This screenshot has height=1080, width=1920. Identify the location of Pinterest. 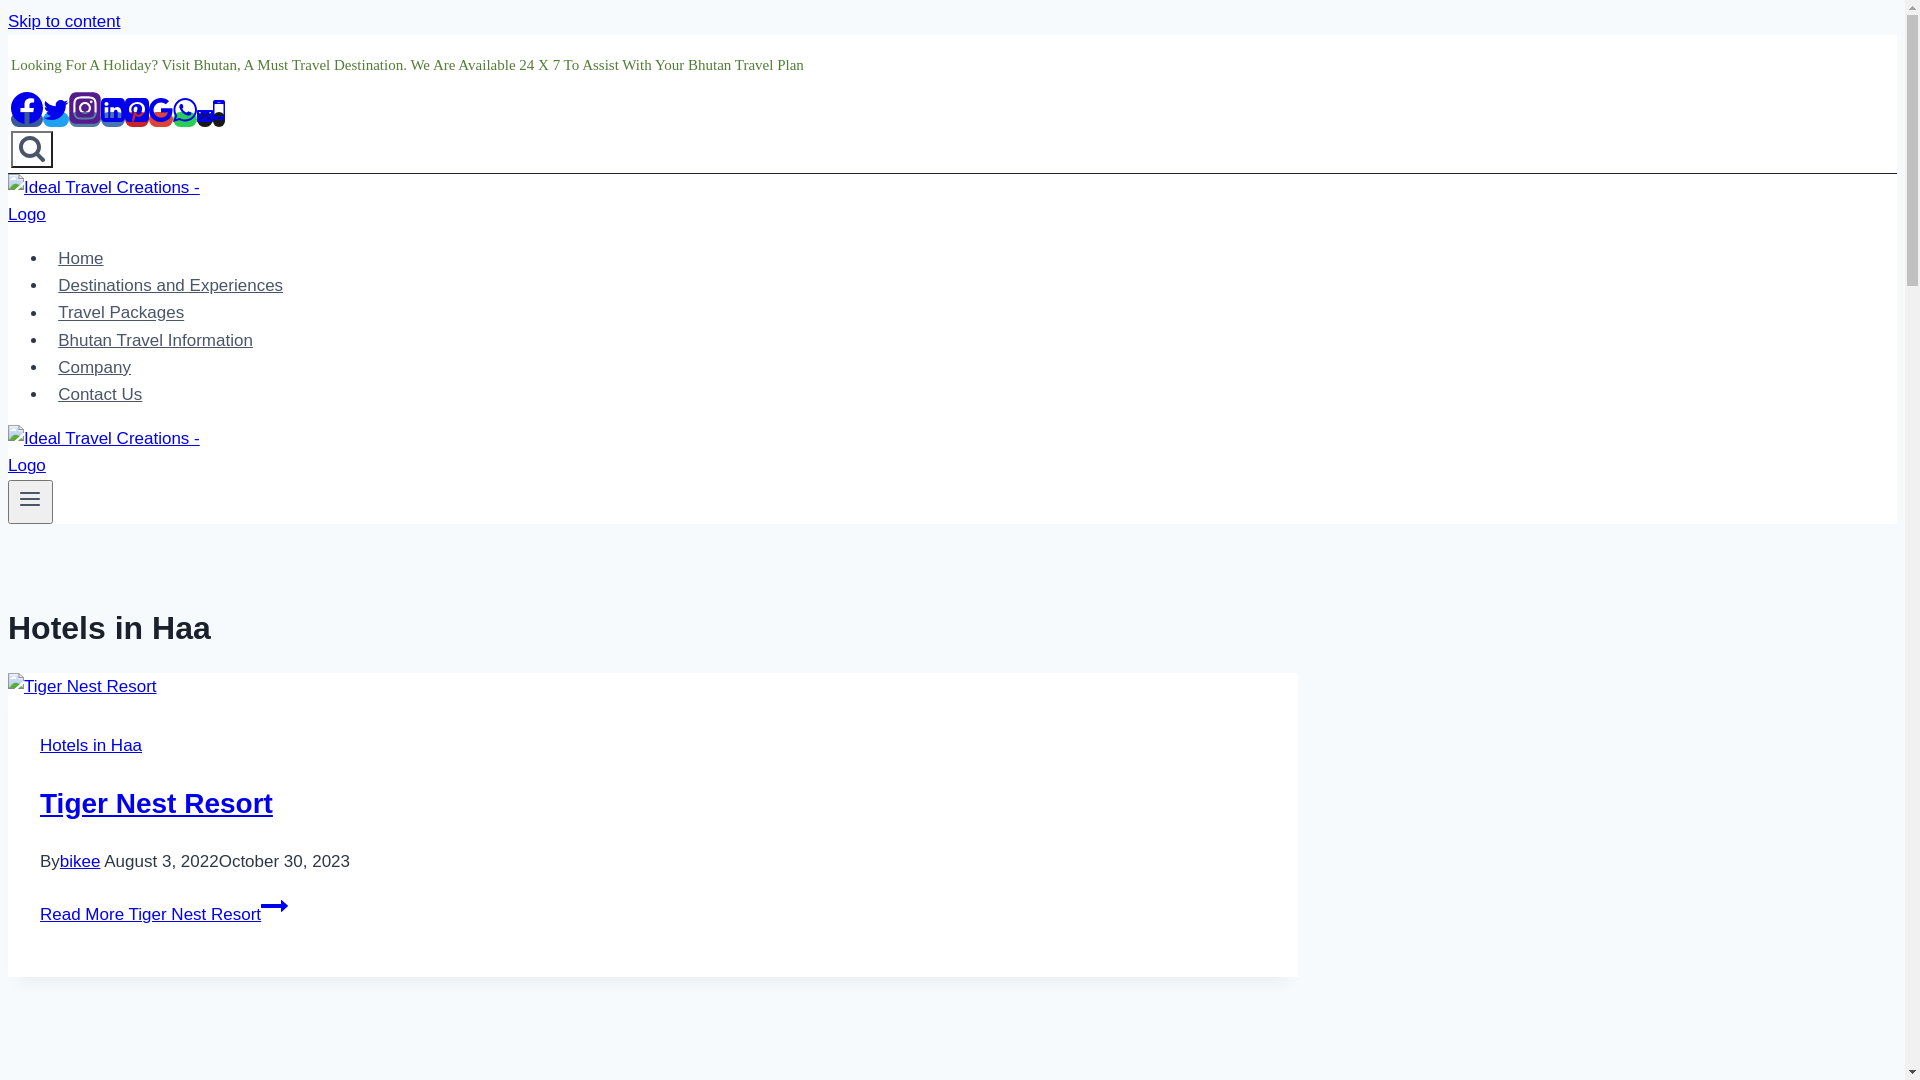
(137, 120).